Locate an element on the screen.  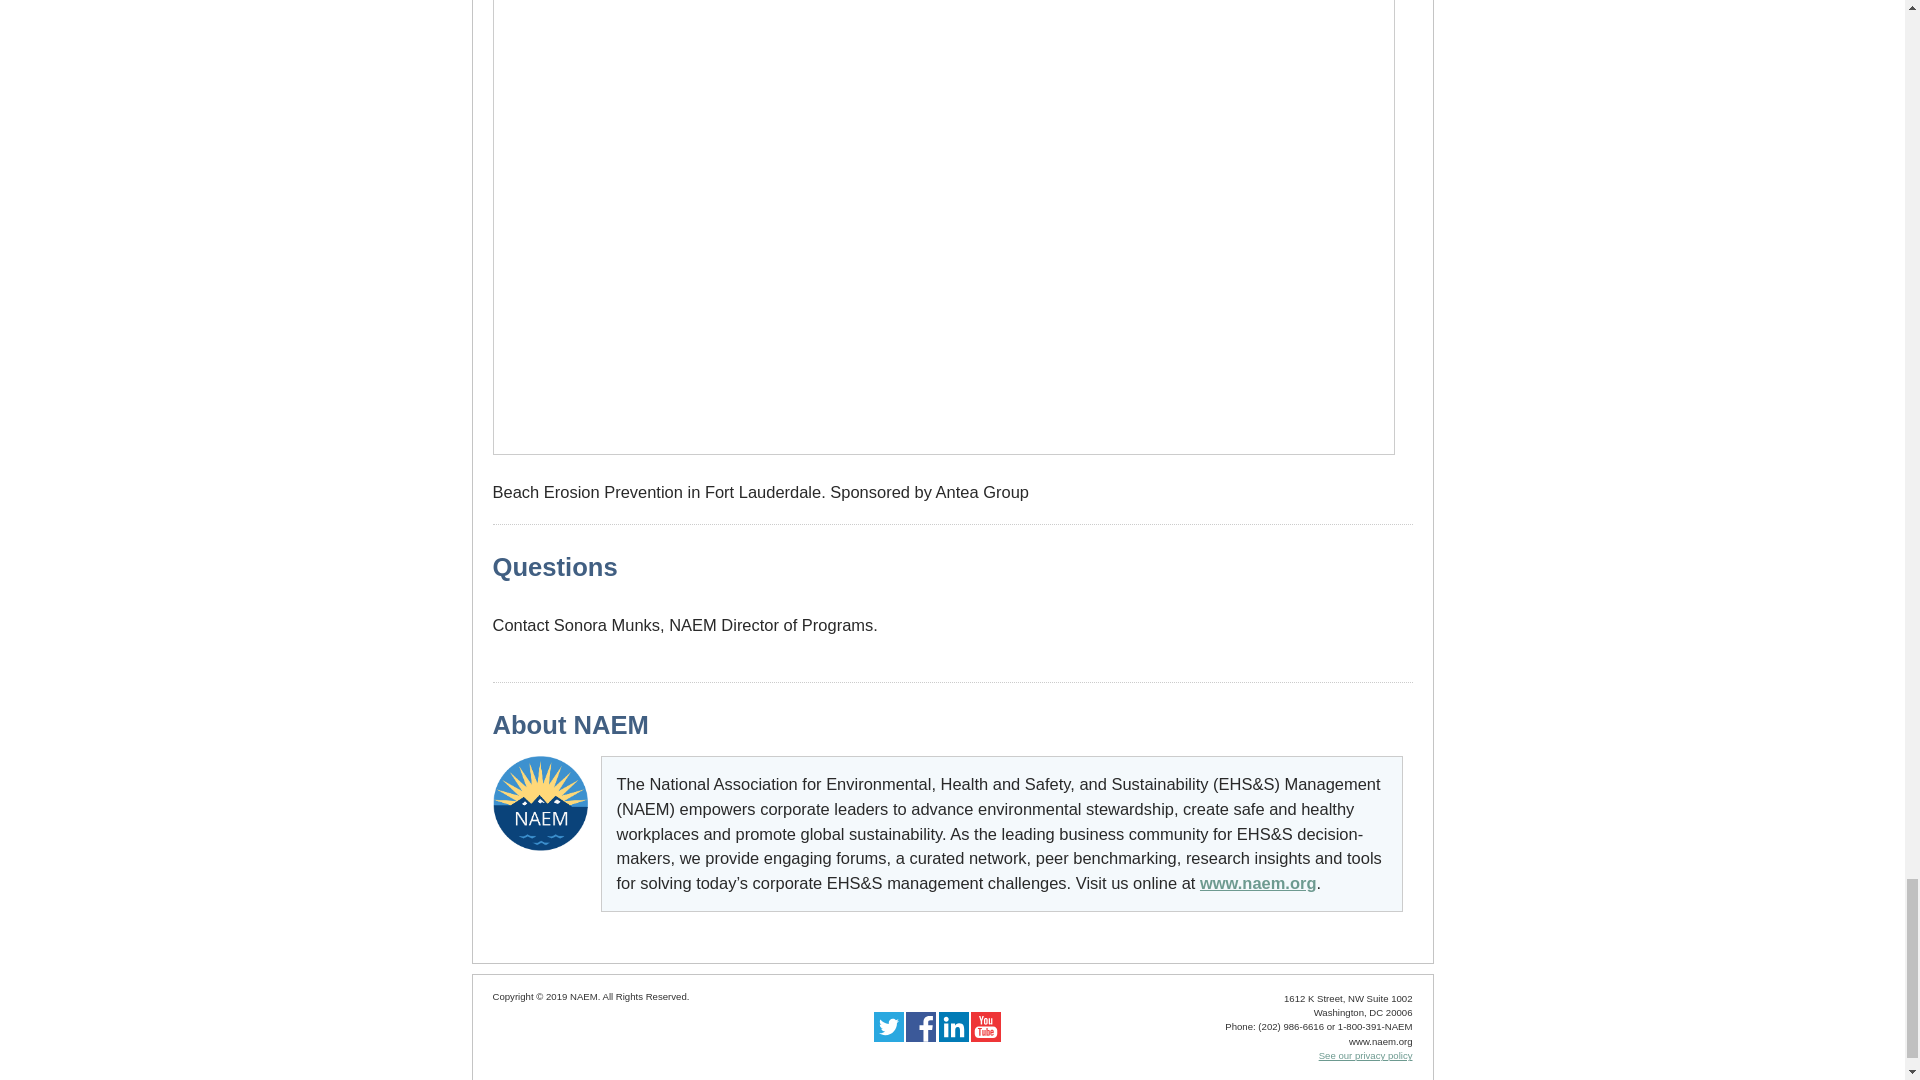
NAEM logo is located at coordinates (539, 804).